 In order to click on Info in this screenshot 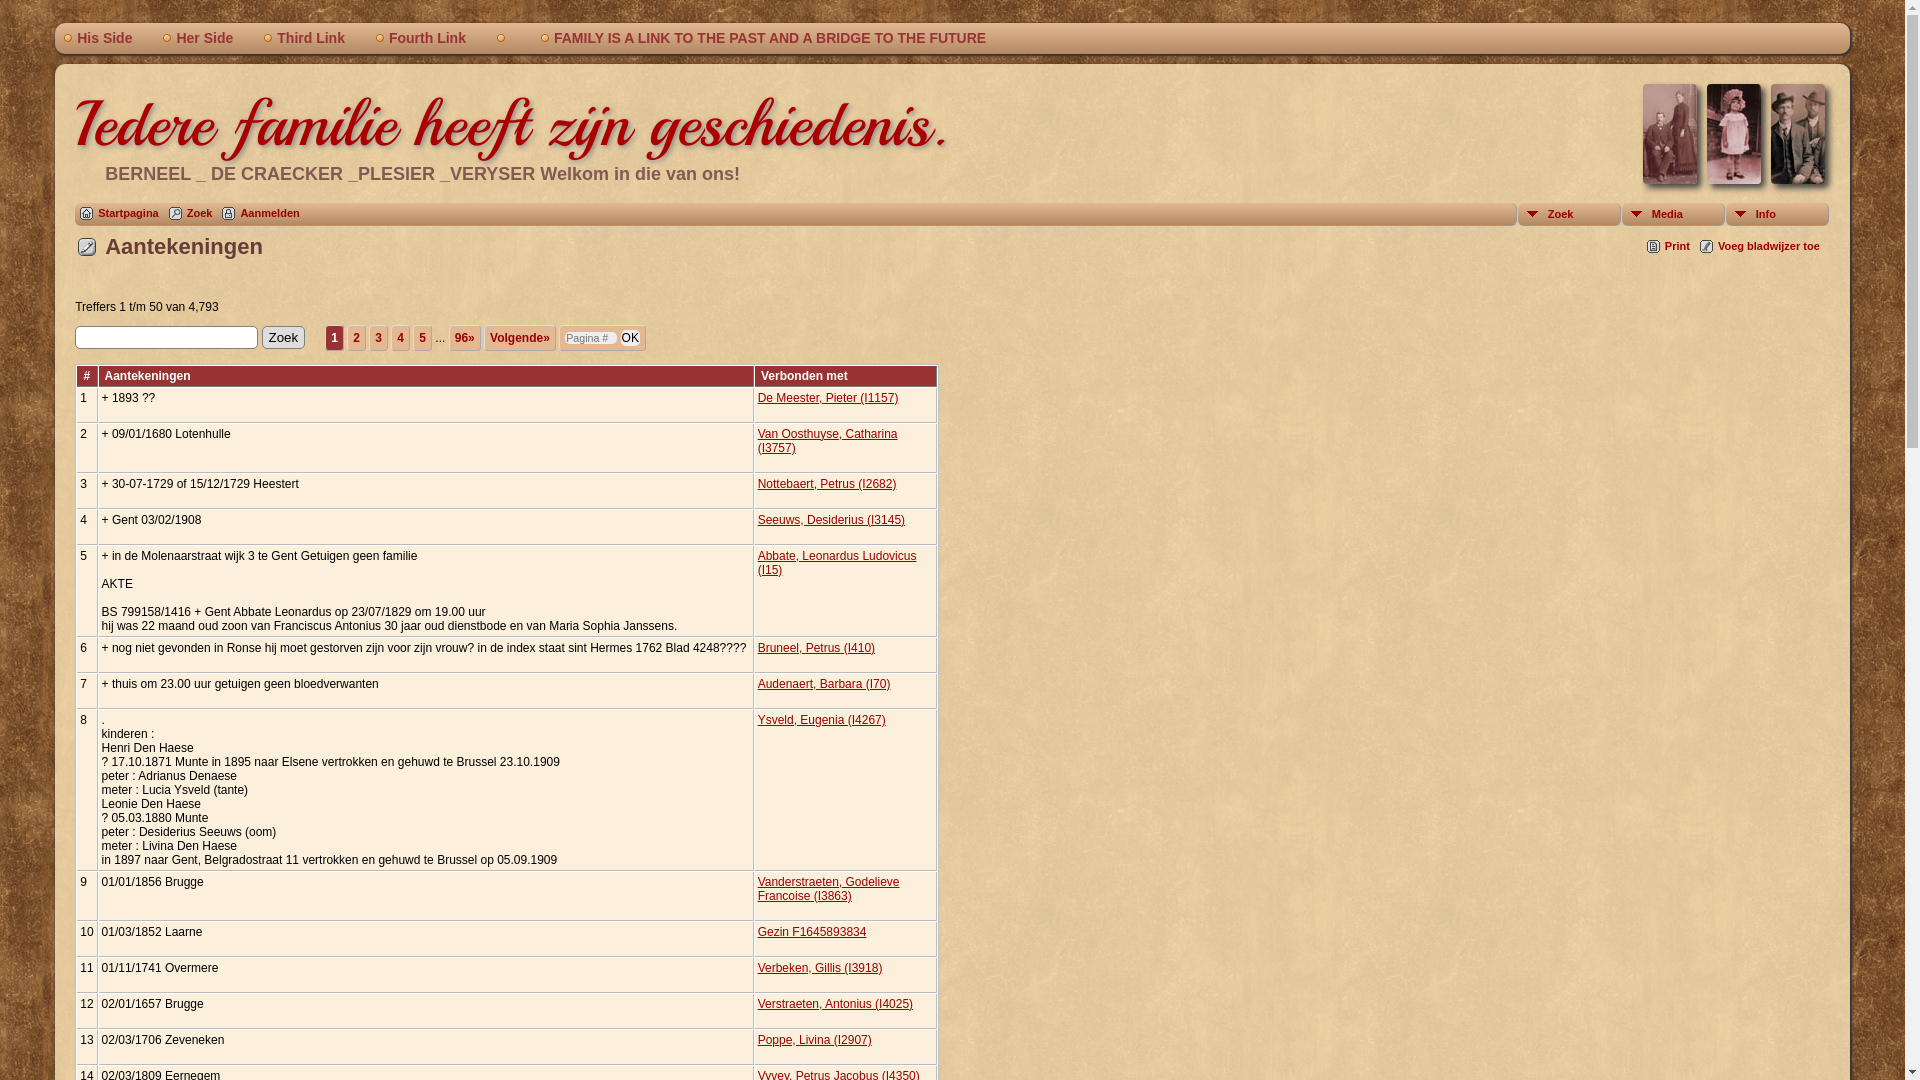, I will do `click(1778, 214)`.